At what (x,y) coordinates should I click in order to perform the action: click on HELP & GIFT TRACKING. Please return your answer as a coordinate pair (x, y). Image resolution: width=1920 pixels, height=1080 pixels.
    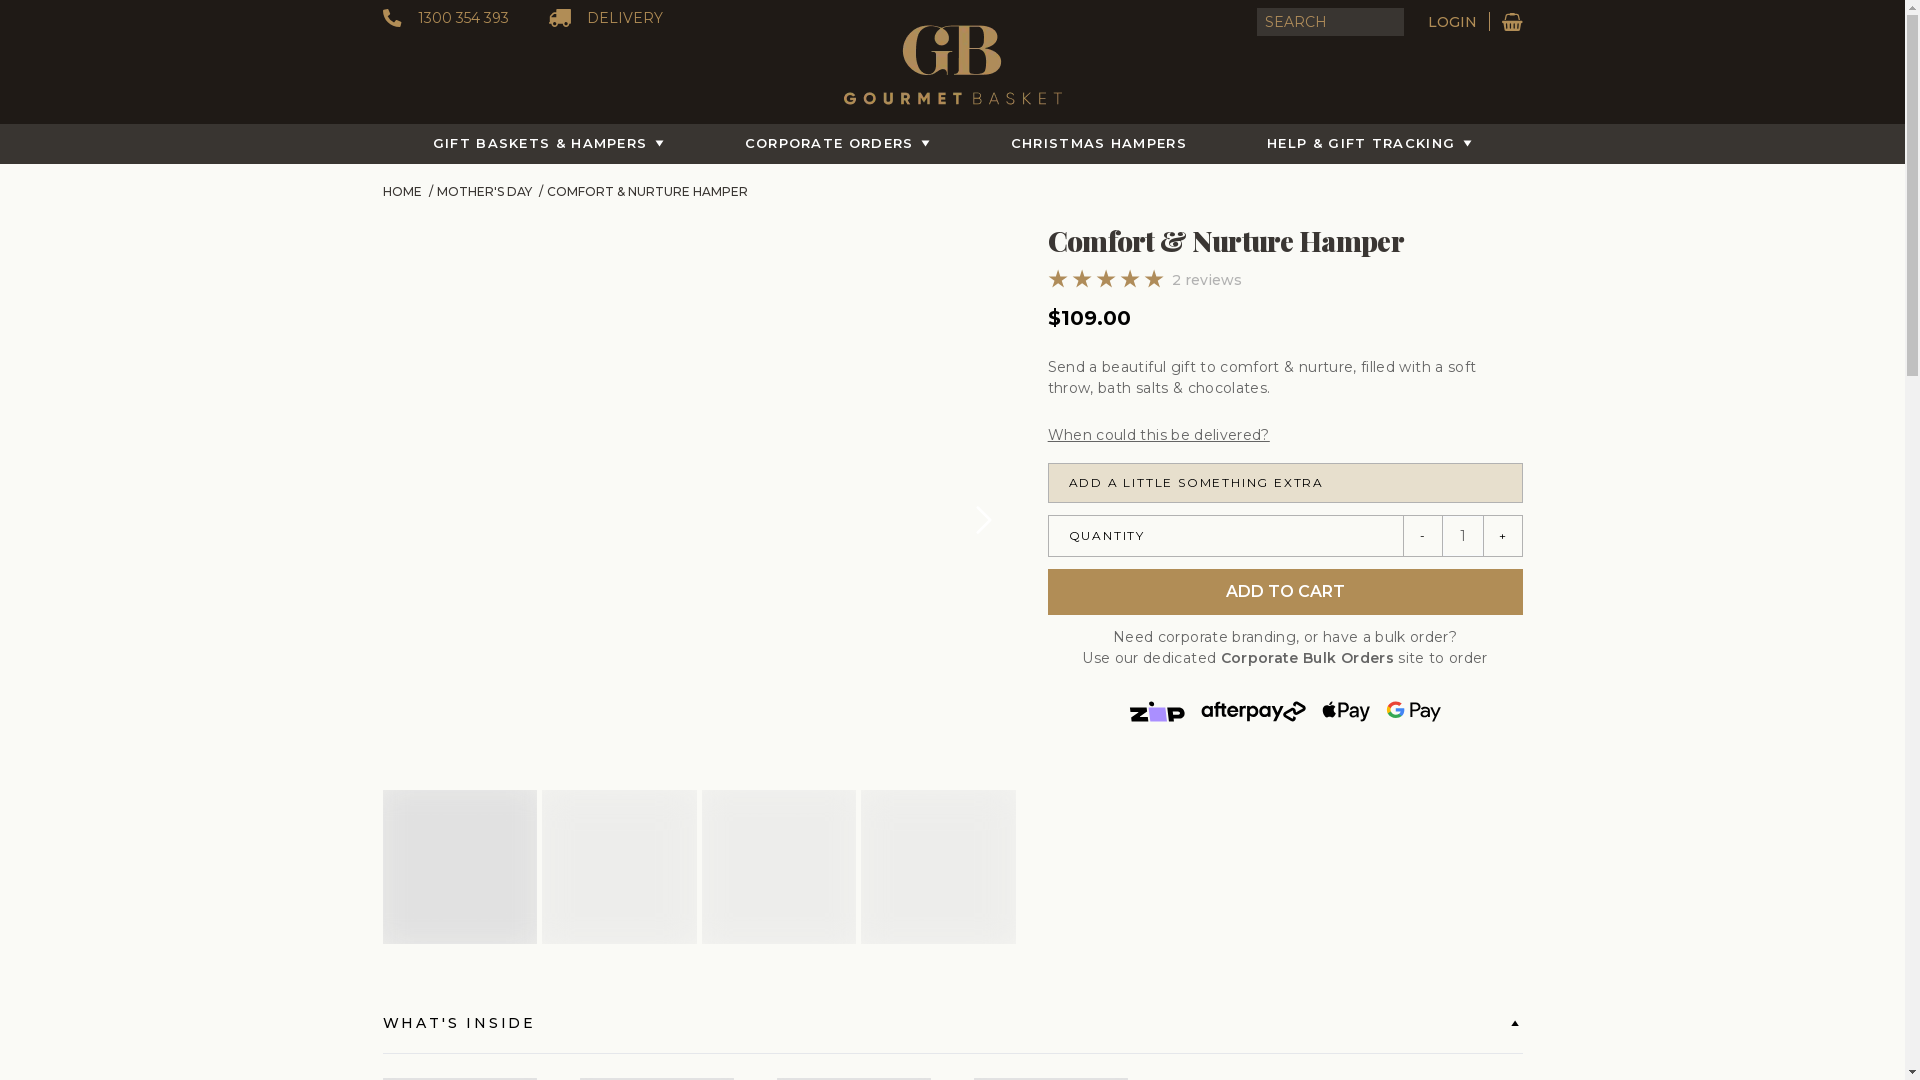
    Looking at the image, I should click on (1370, 144).